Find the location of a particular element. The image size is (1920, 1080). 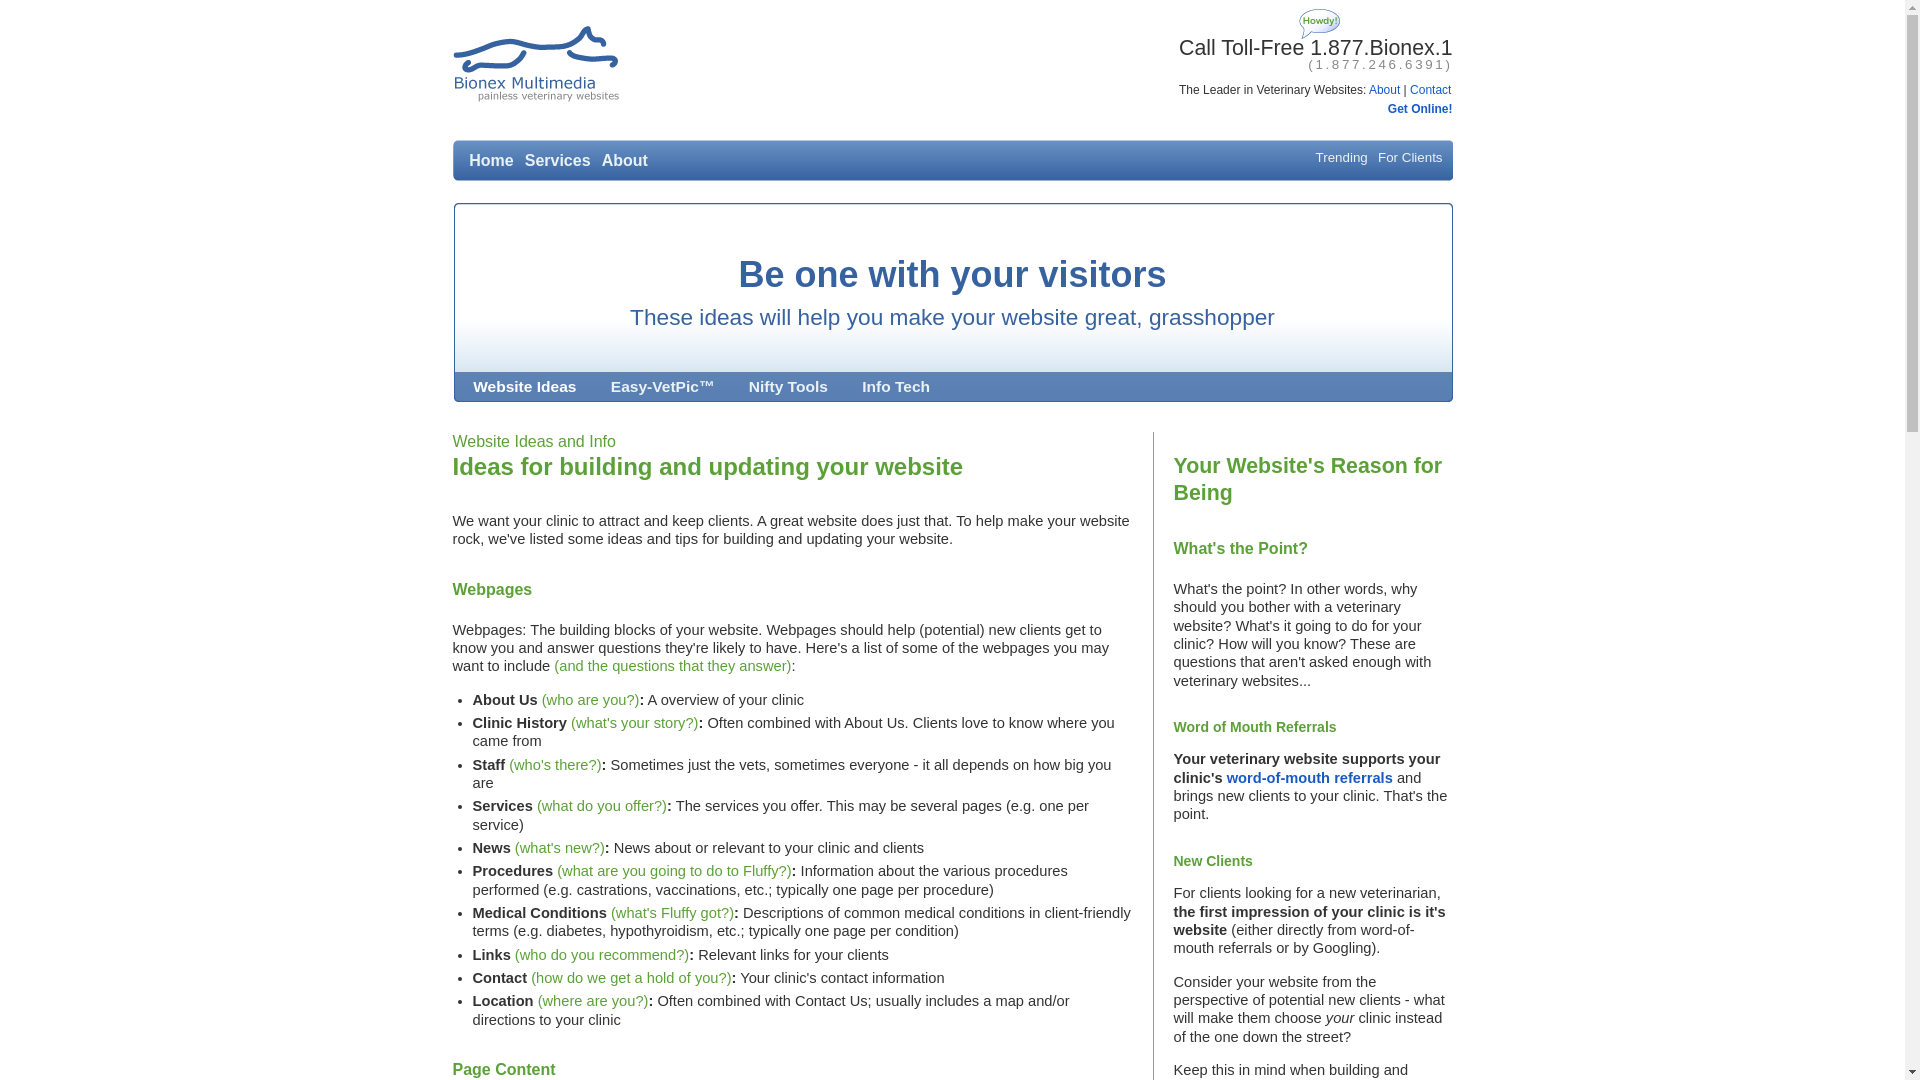

Nifty Tools is located at coordinates (788, 387).